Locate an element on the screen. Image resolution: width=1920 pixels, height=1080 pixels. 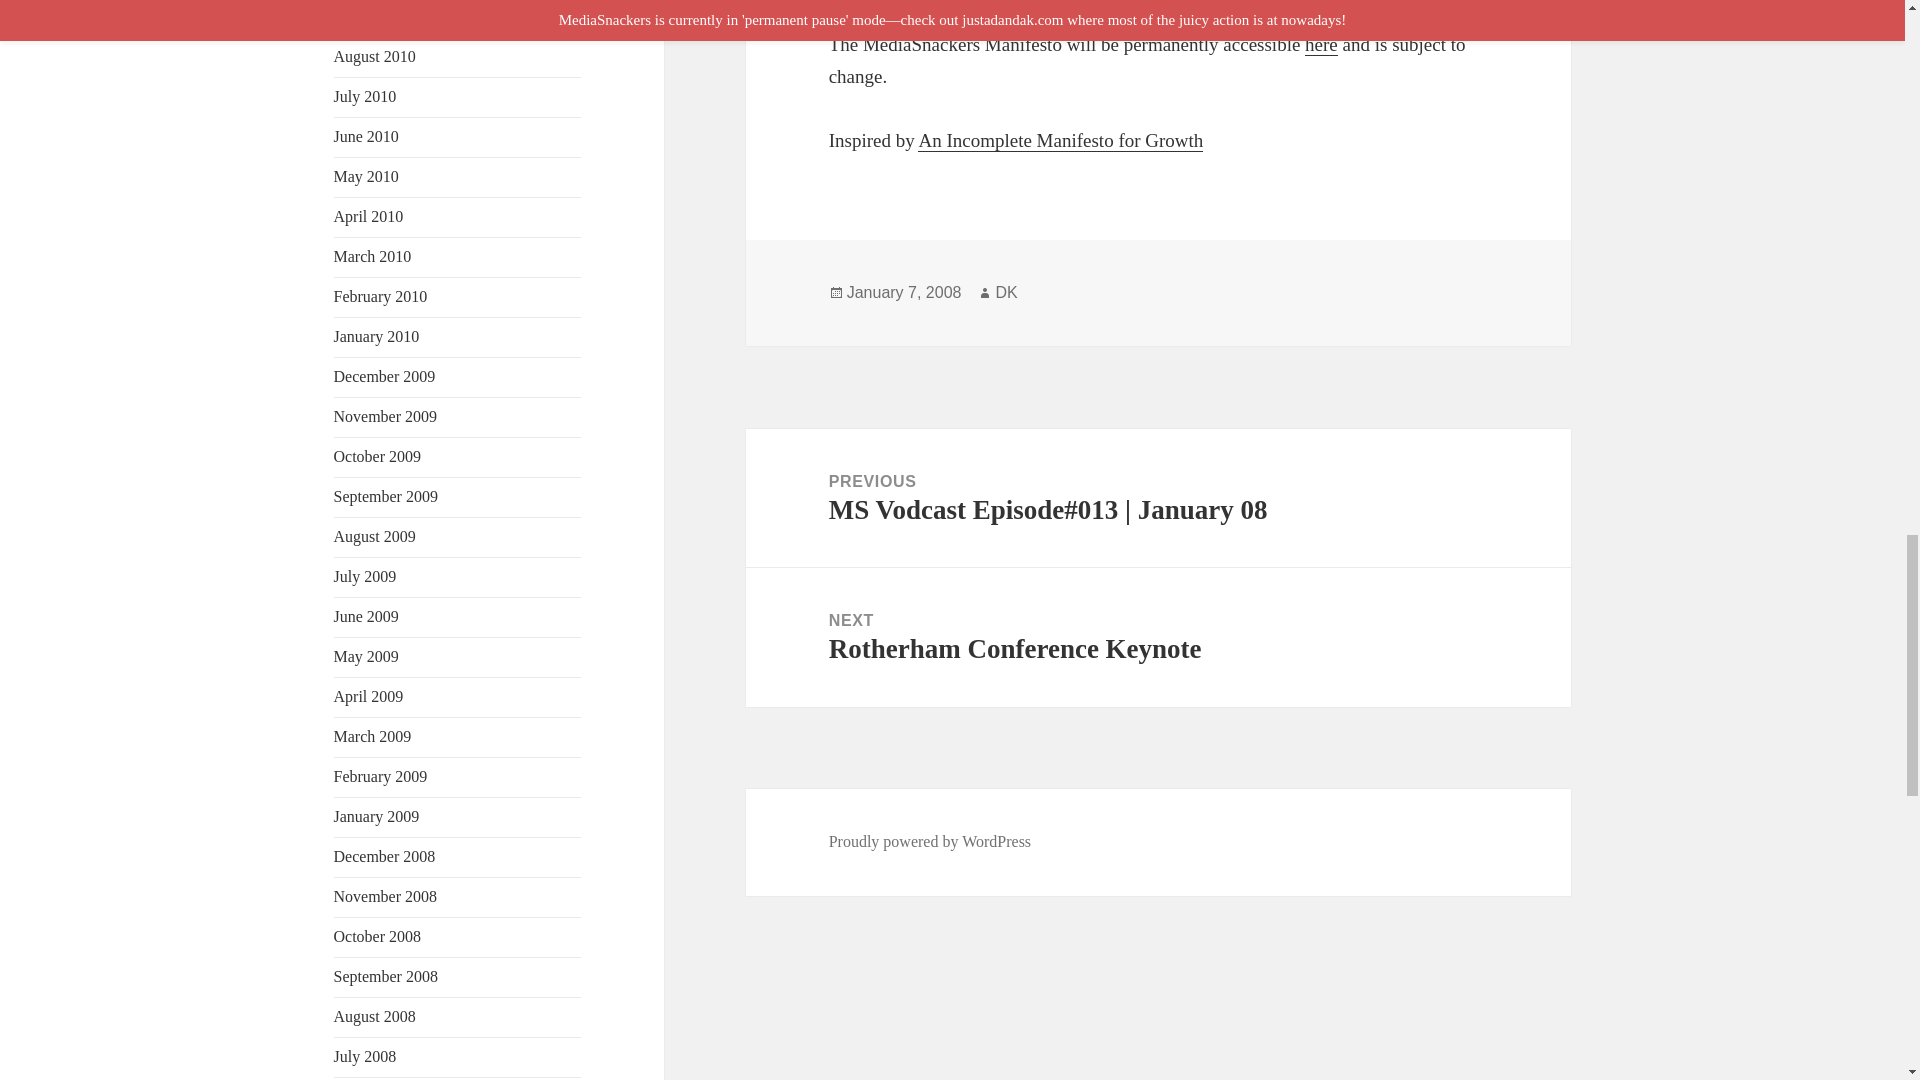
July 2010 is located at coordinates (366, 96).